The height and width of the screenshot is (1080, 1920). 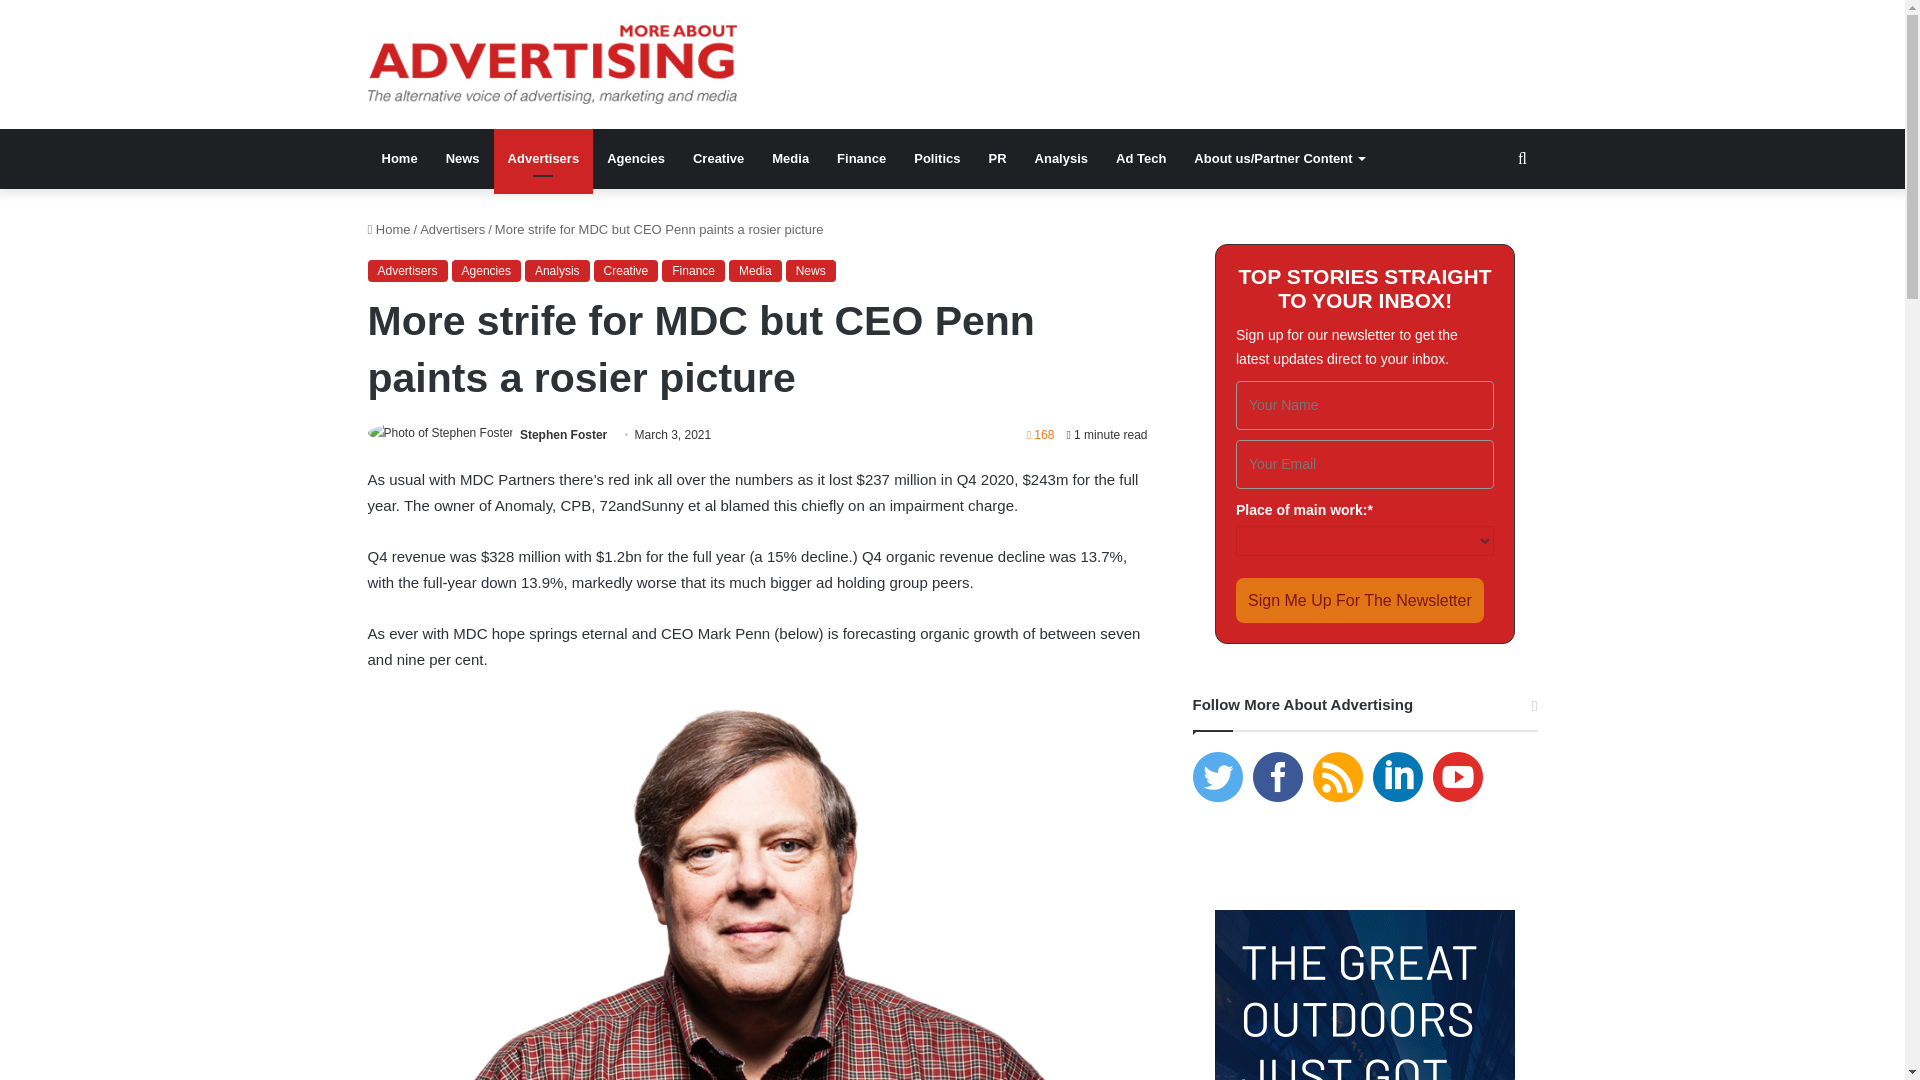 I want to click on More About Advertising, so click(x=552, y=64).